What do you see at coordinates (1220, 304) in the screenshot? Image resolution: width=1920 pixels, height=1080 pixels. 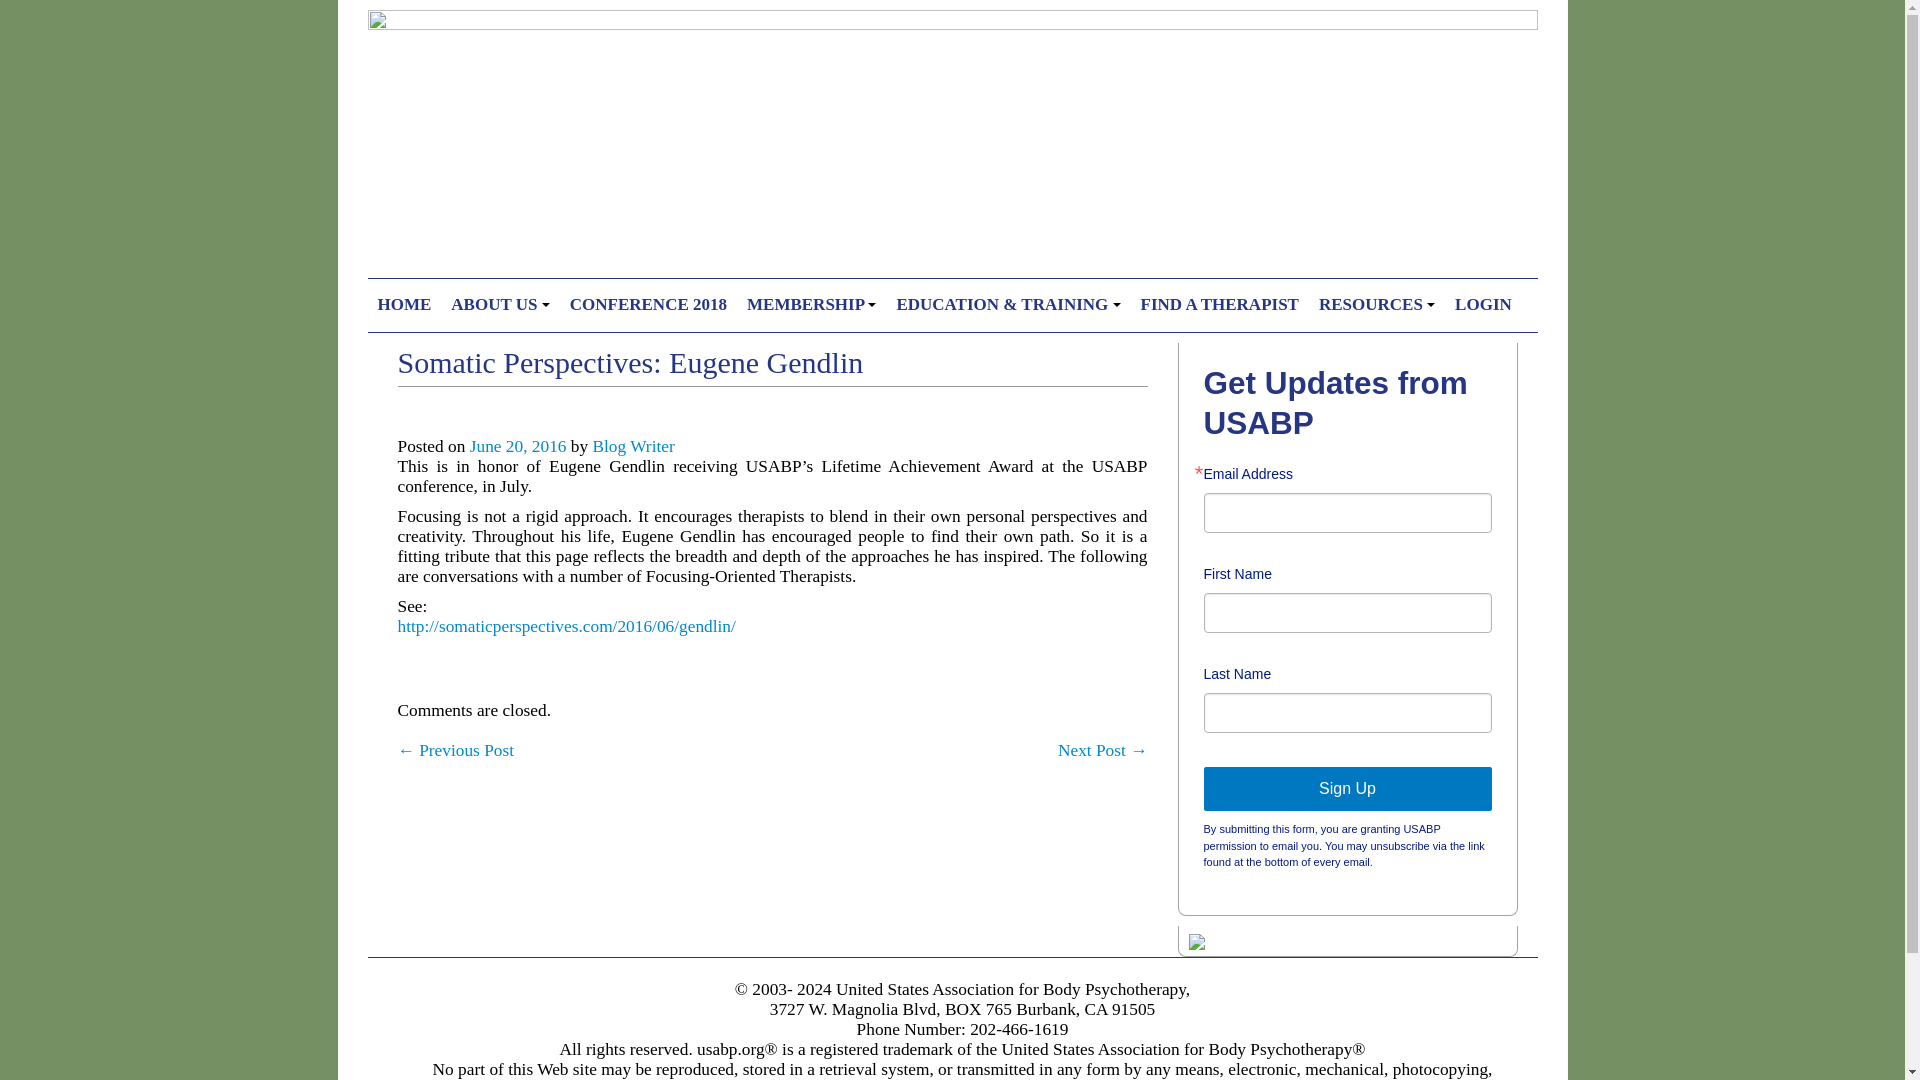 I see `FIND A THERAPIST` at bounding box center [1220, 304].